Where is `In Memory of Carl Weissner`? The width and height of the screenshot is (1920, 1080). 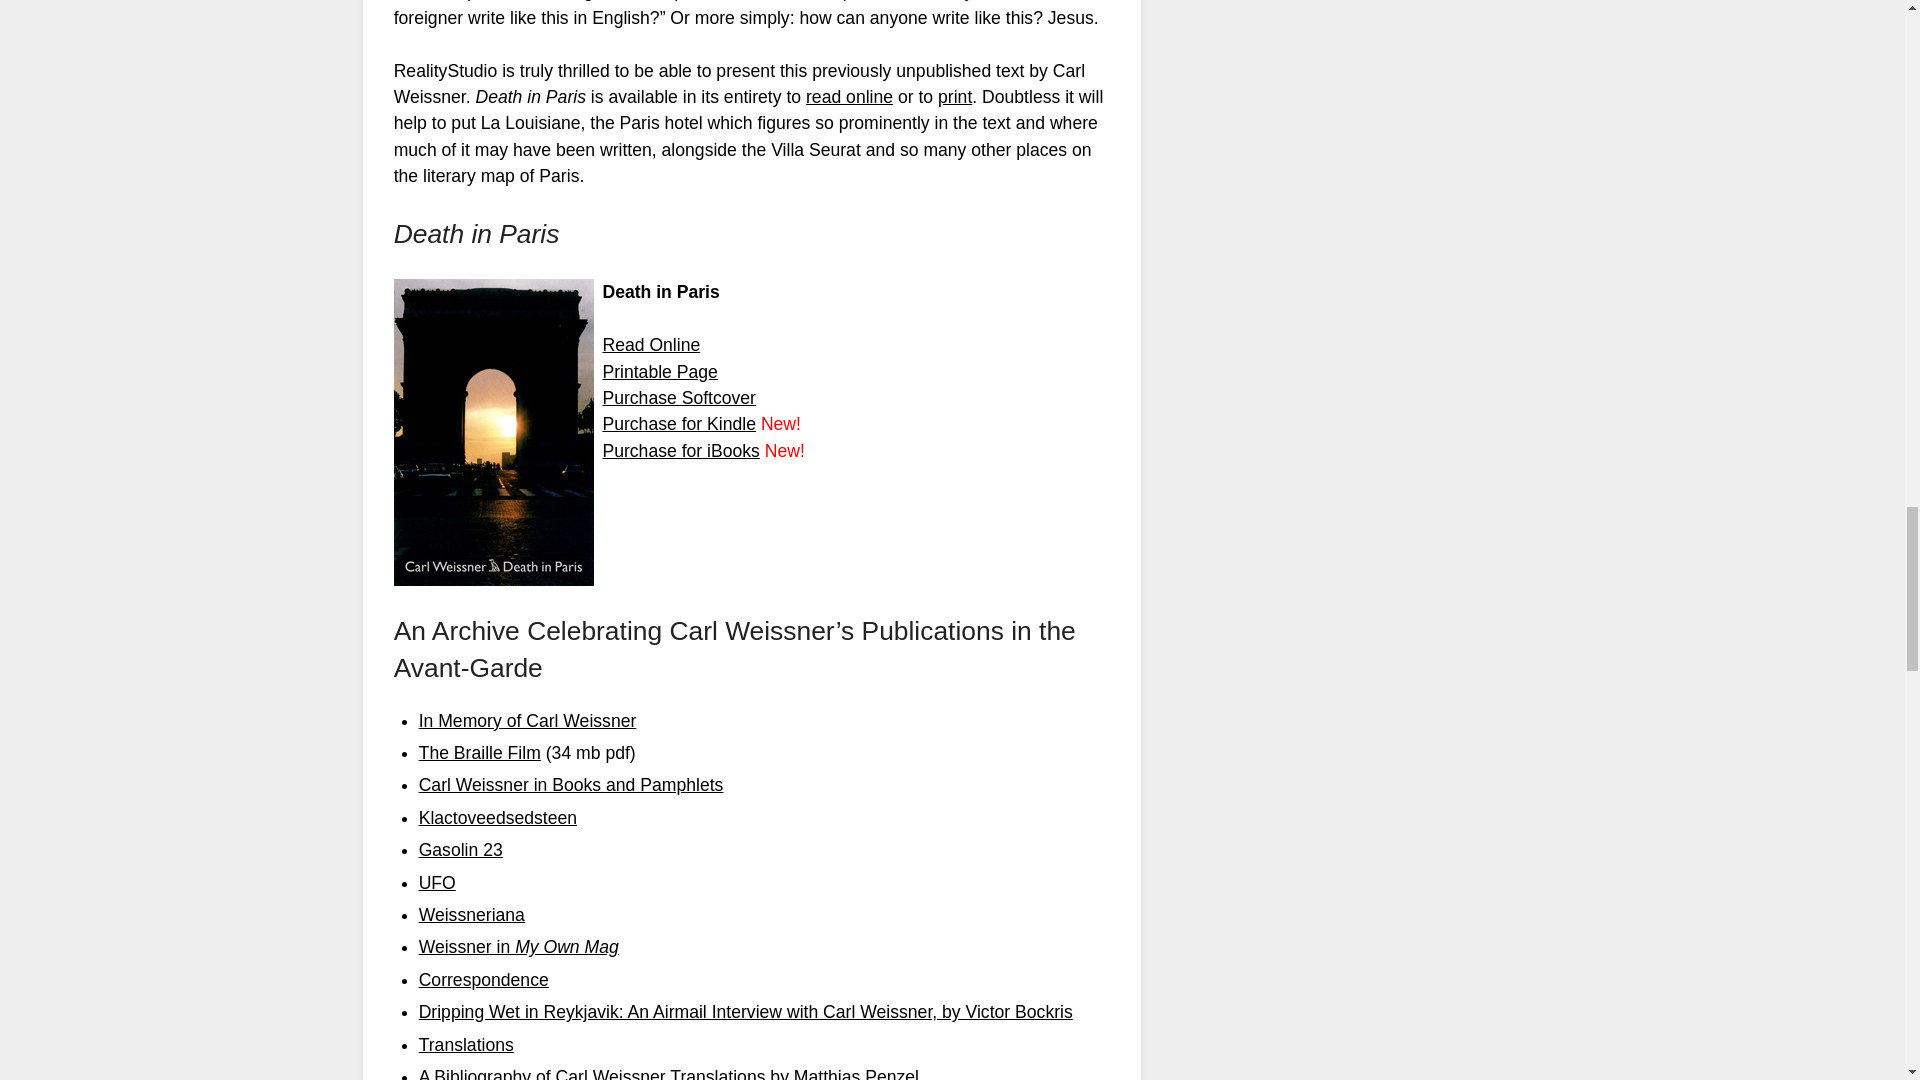
In Memory of Carl Weissner is located at coordinates (528, 720).